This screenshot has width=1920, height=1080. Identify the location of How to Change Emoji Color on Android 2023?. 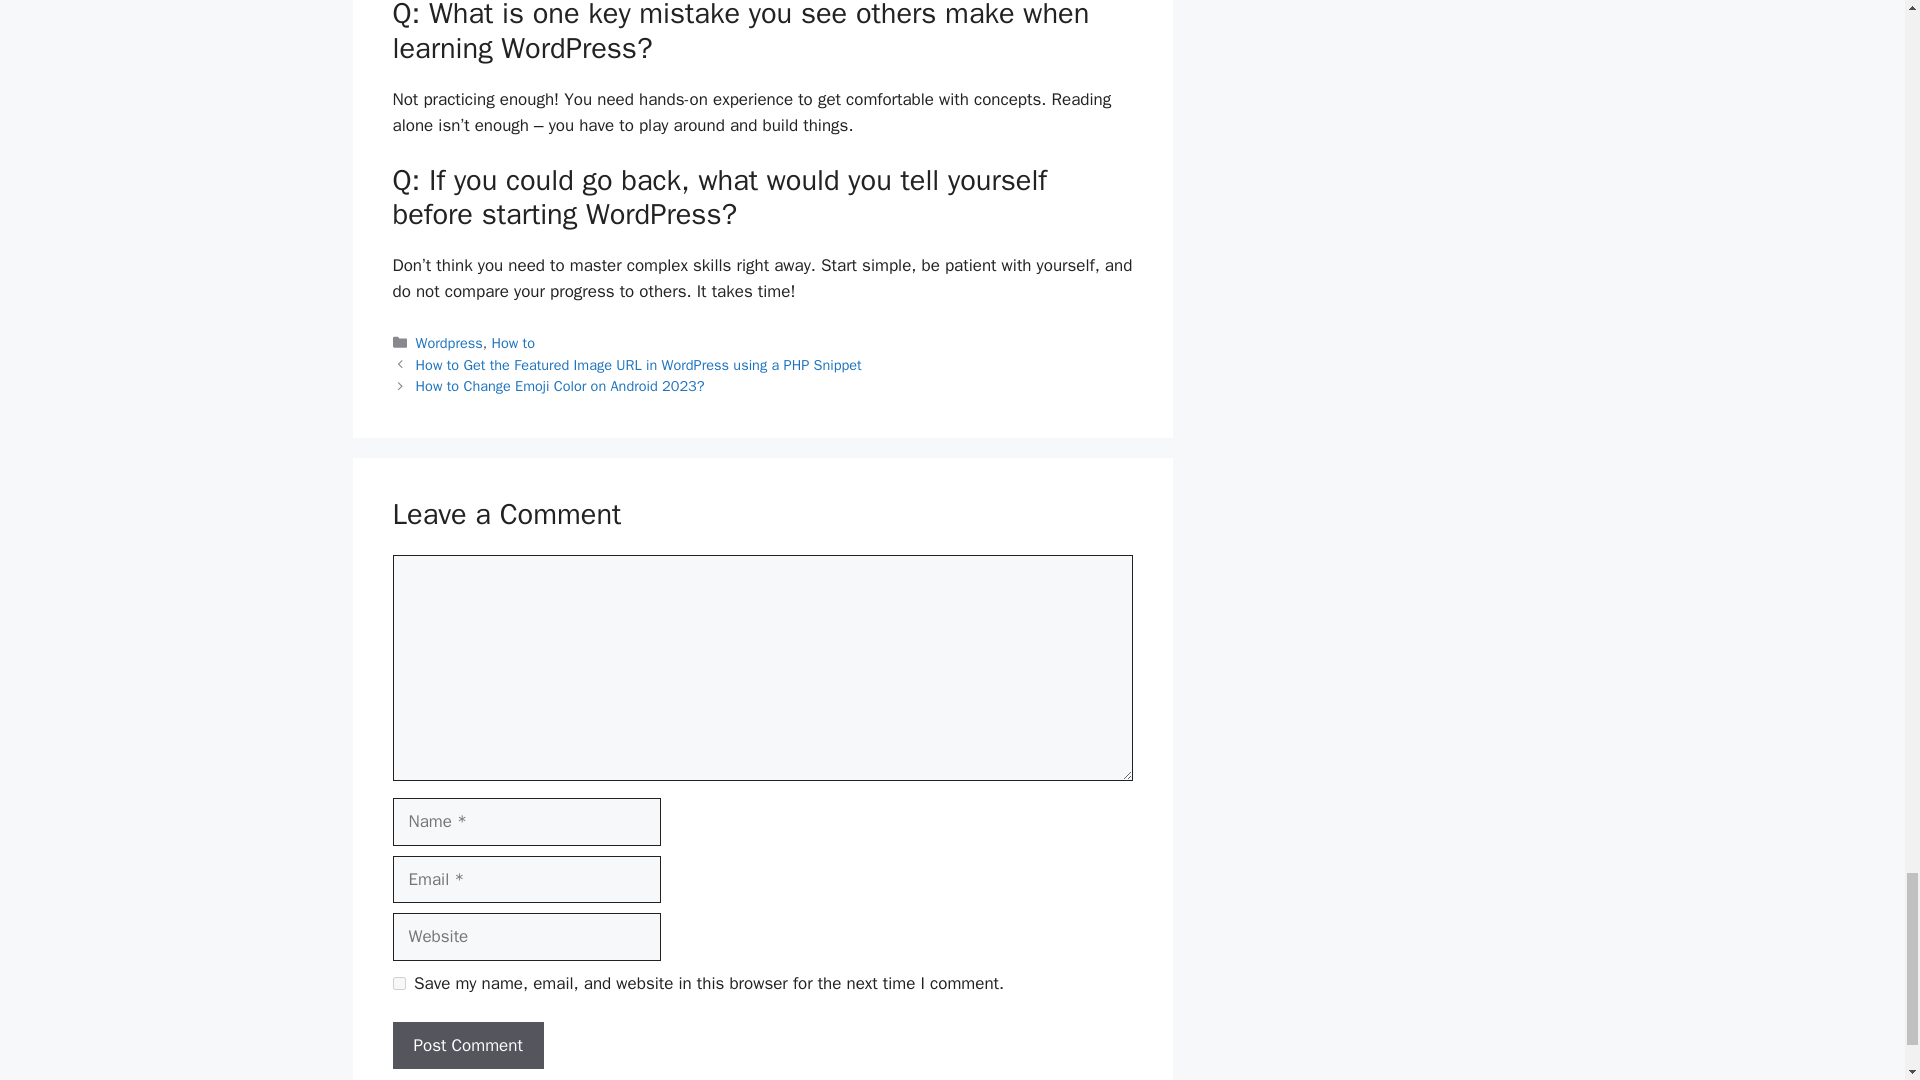
(560, 386).